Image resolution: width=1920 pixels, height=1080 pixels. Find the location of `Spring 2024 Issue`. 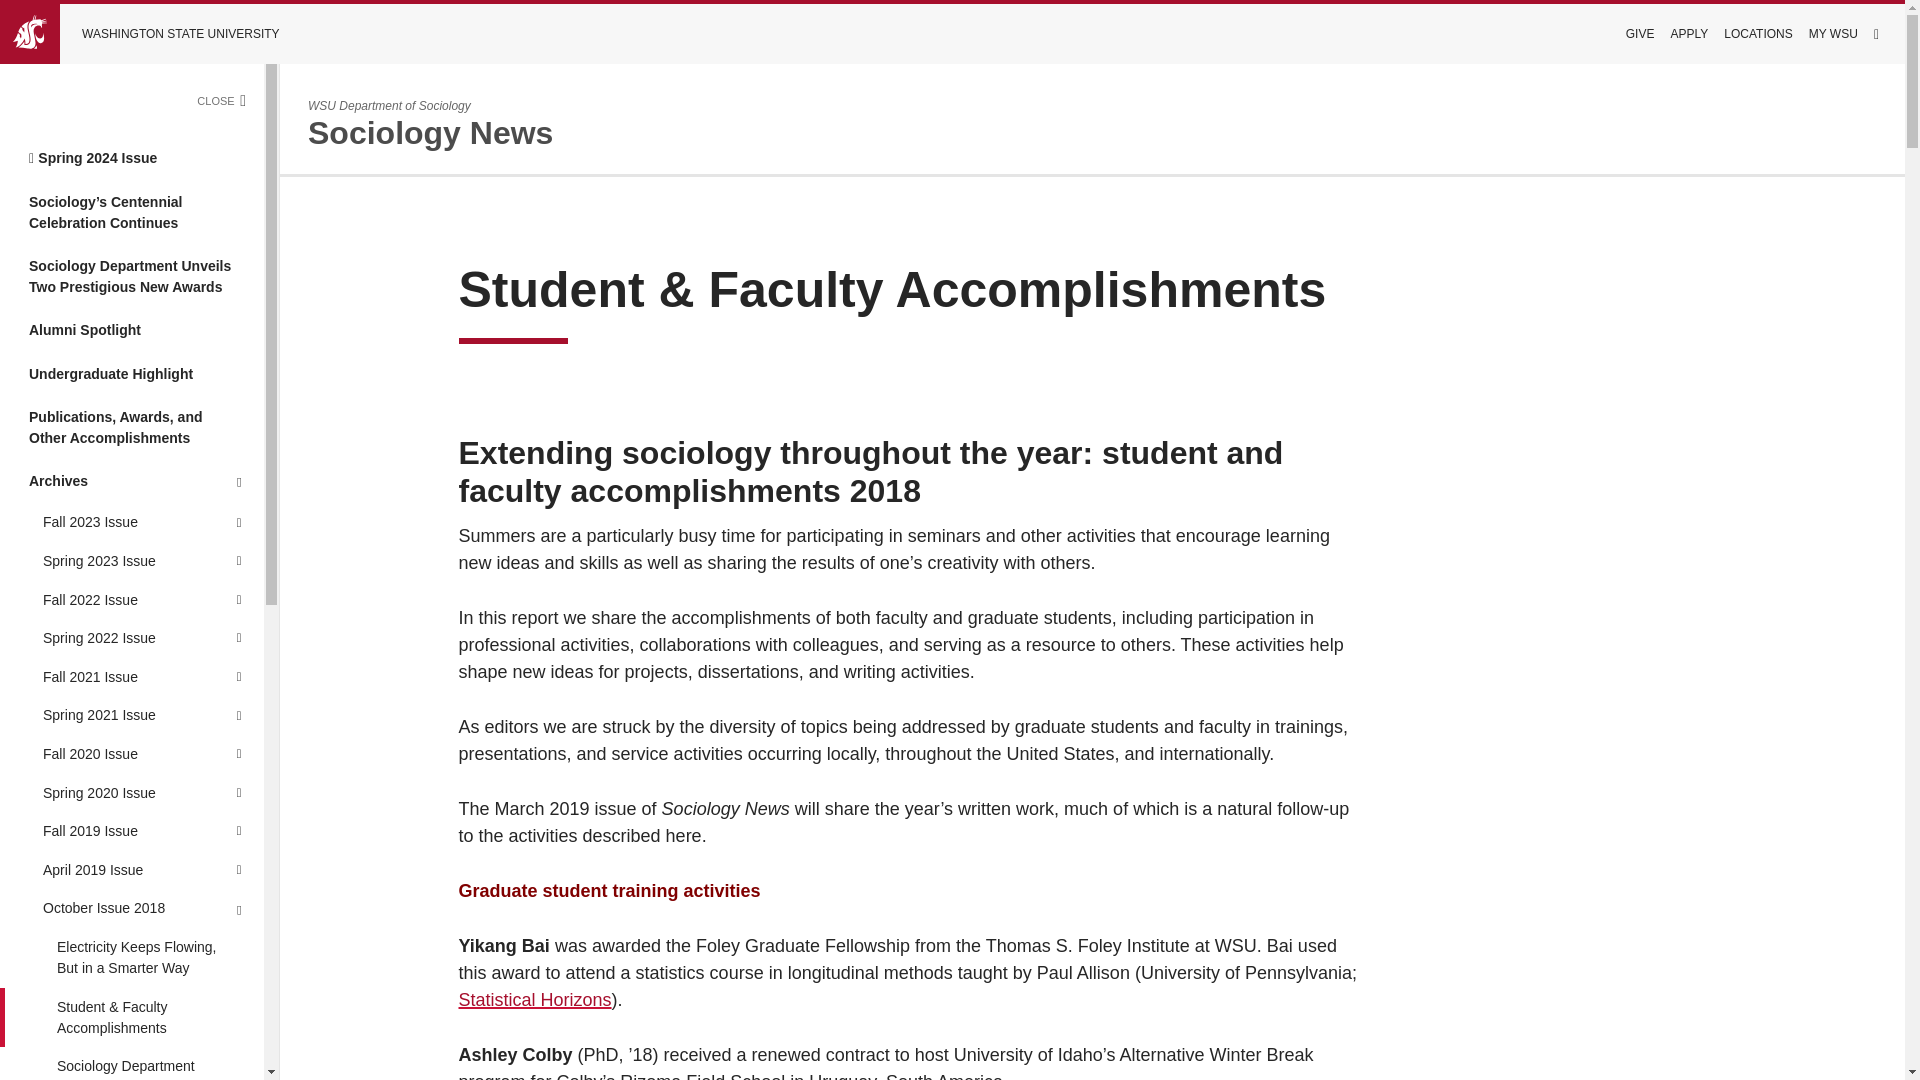

Spring 2024 Issue is located at coordinates (132, 158).